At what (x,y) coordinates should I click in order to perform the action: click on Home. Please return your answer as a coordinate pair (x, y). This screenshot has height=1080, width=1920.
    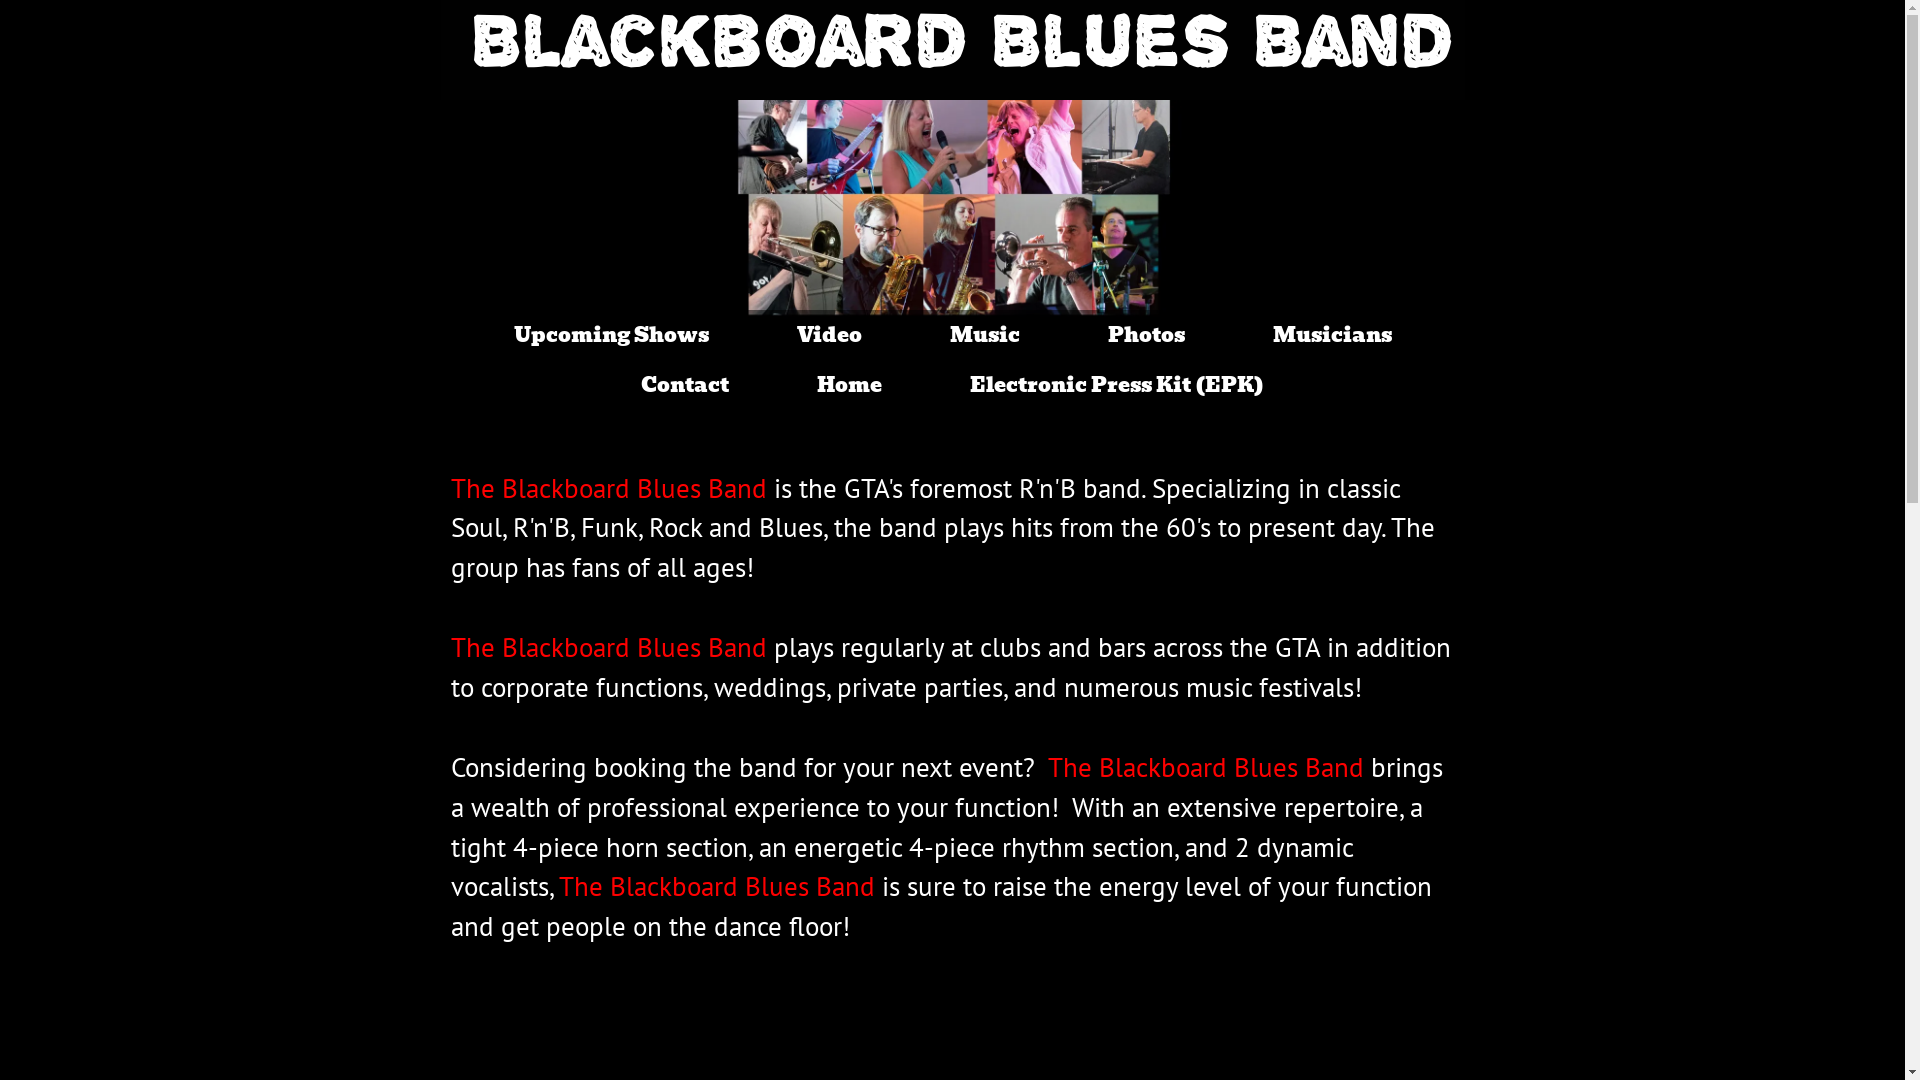
    Looking at the image, I should click on (850, 385).